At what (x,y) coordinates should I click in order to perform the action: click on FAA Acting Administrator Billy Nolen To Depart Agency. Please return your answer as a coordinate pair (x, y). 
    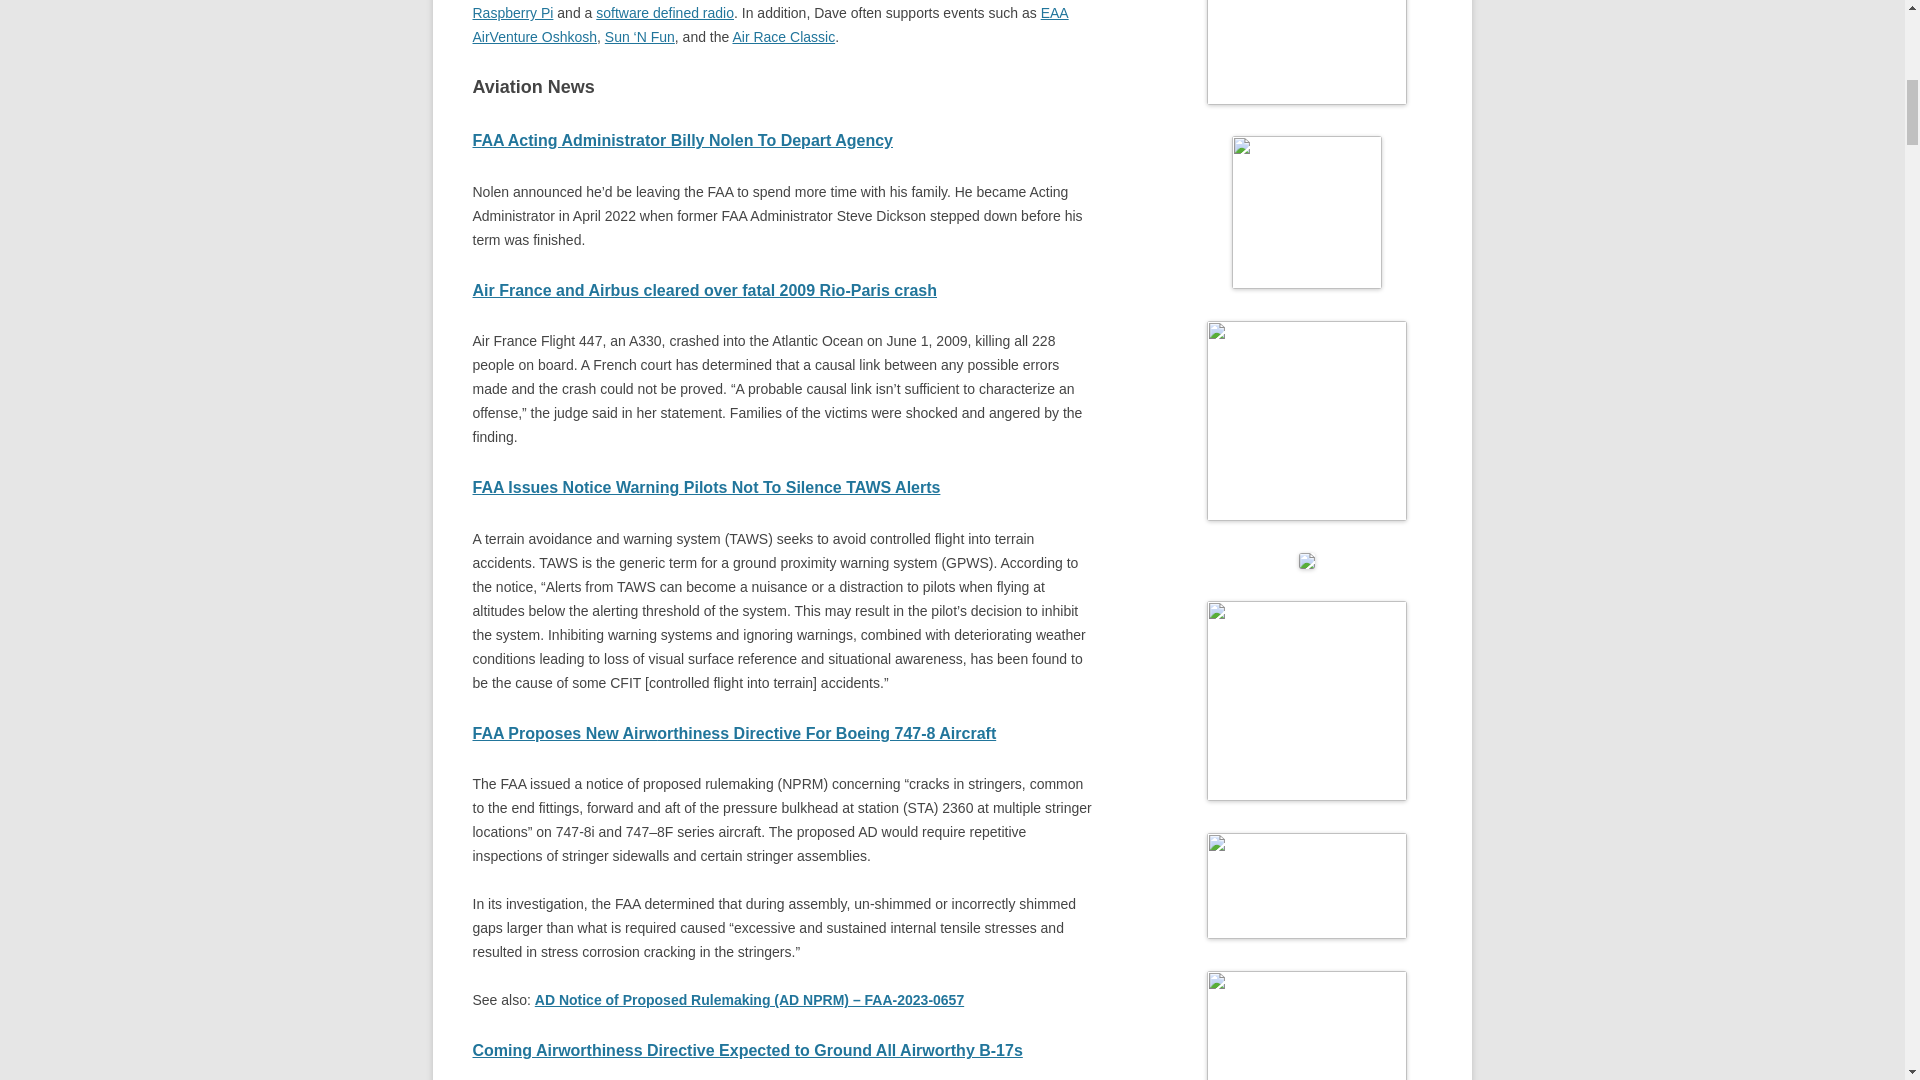
    Looking at the image, I should click on (682, 140).